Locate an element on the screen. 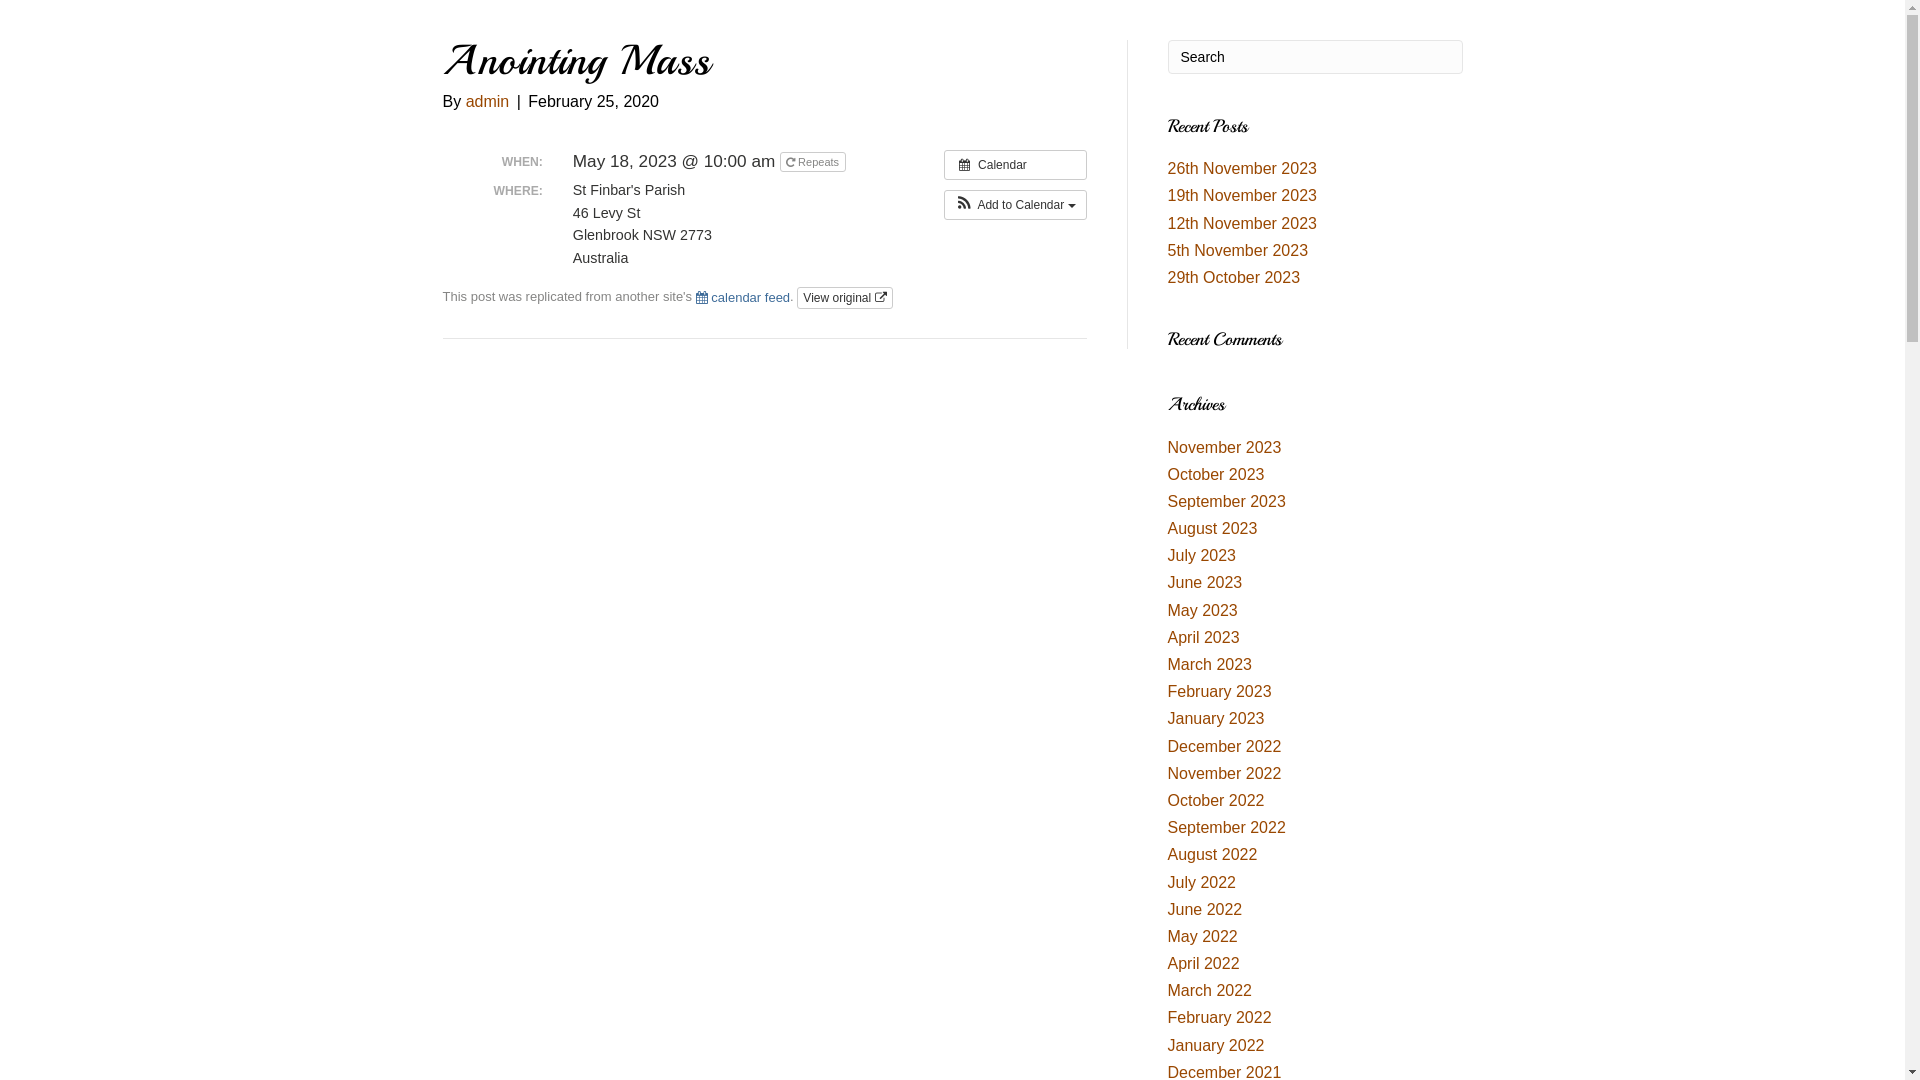 This screenshot has width=1920, height=1080. admin is located at coordinates (488, 102).